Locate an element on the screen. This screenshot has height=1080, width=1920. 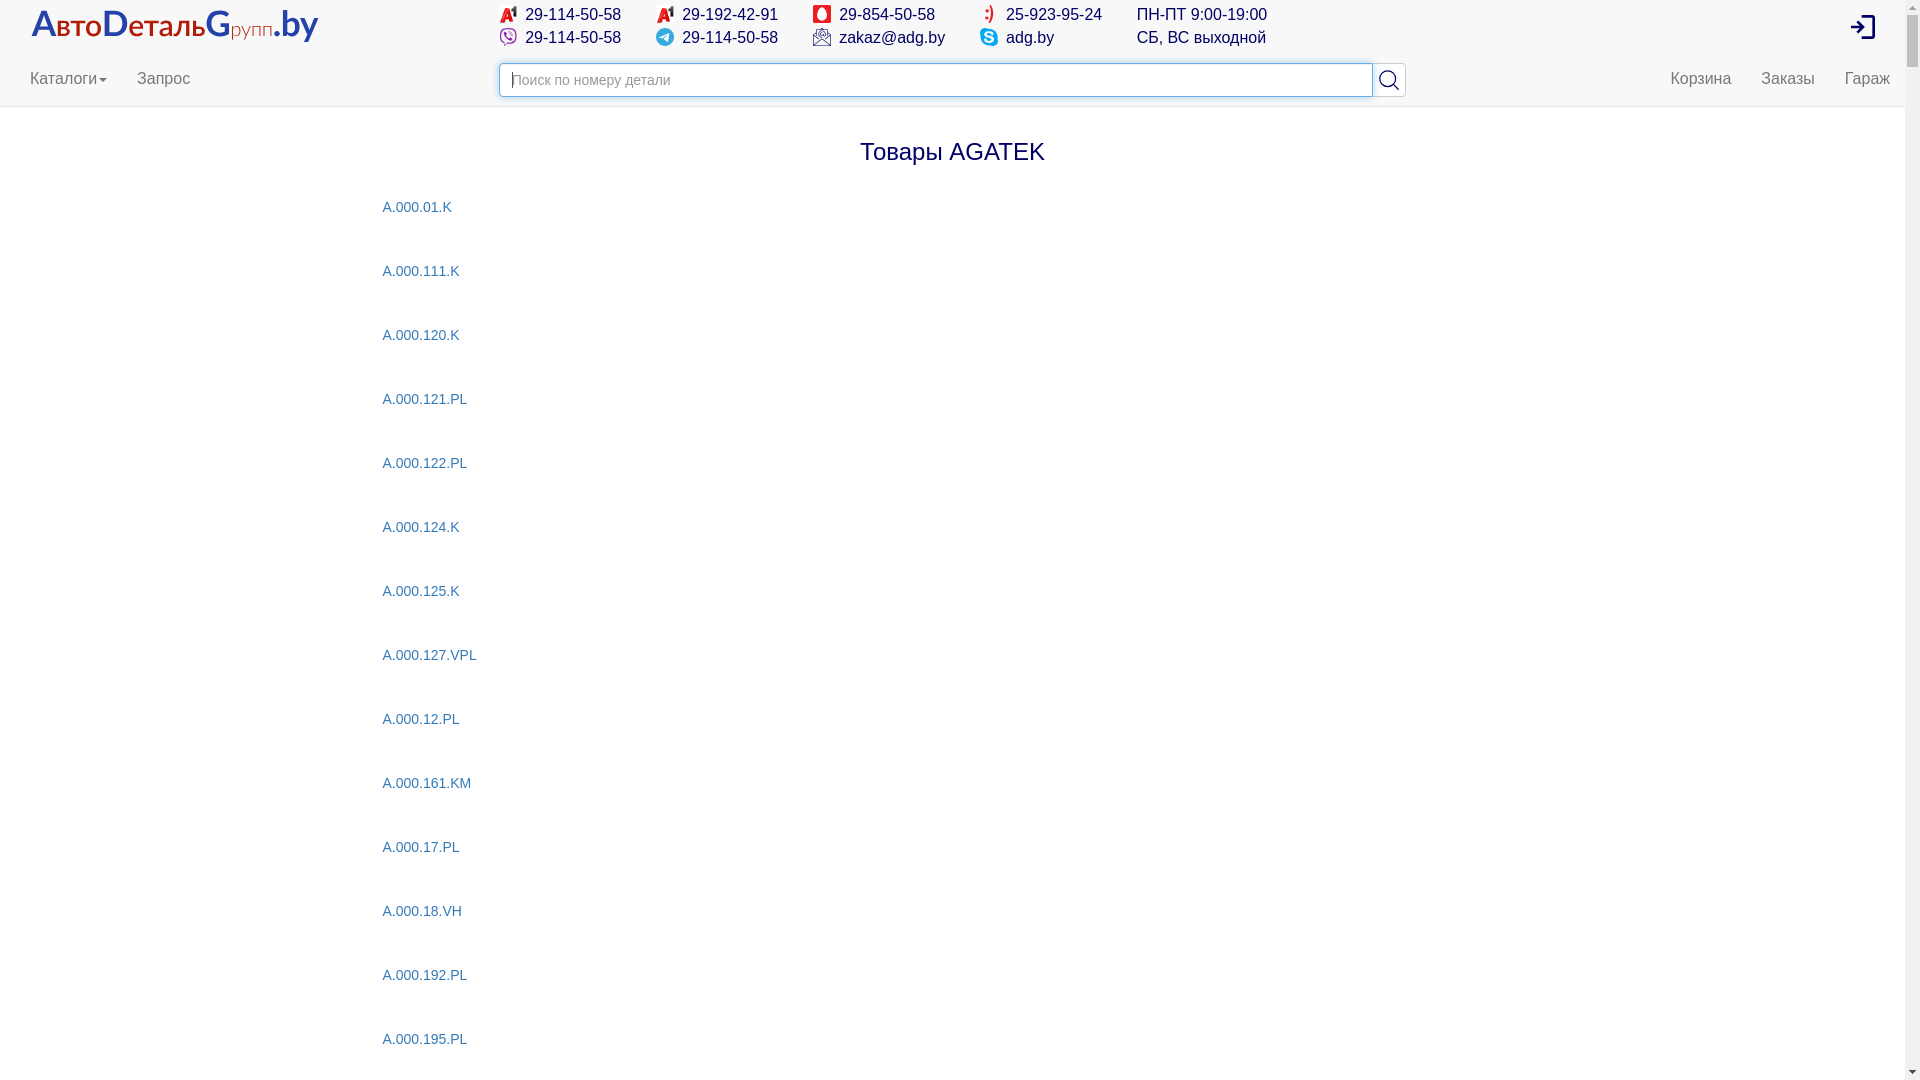
A.000.01.K is located at coordinates (952, 207).